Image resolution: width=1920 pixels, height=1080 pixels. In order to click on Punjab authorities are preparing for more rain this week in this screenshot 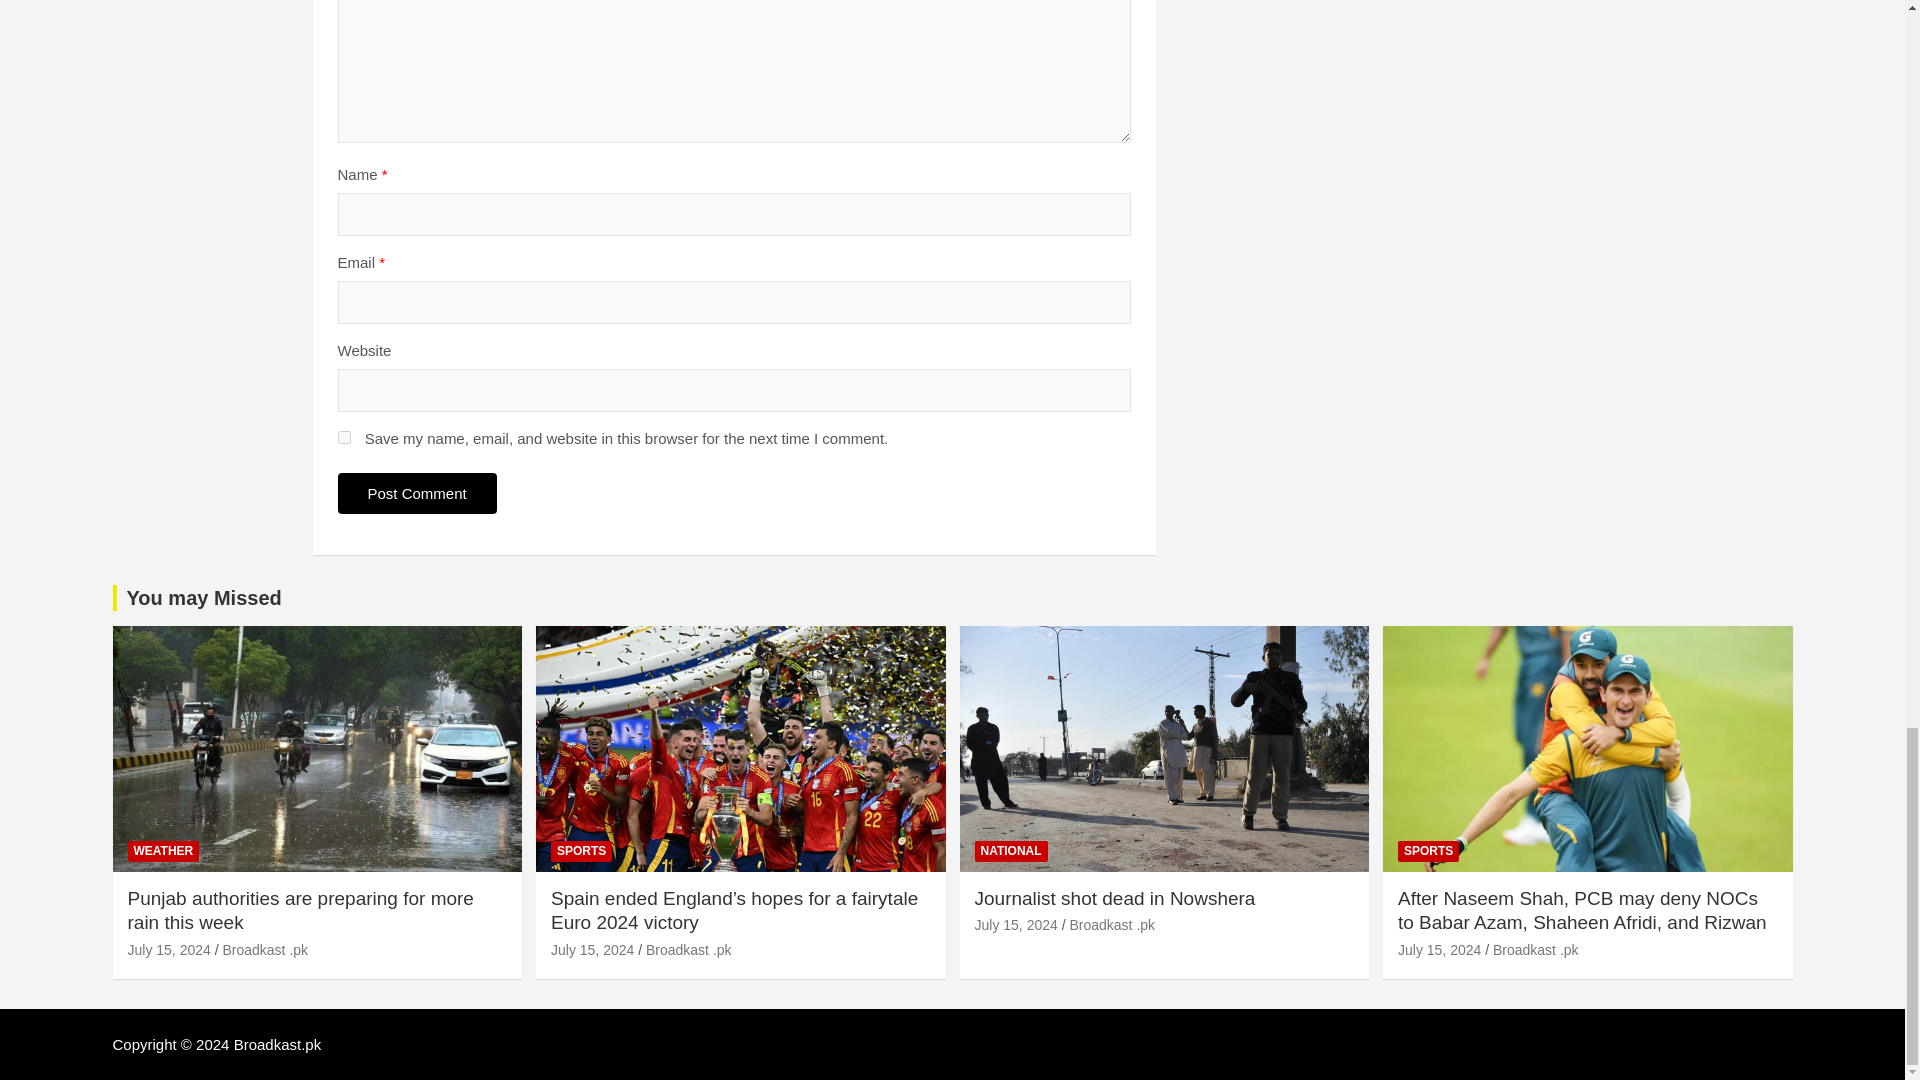, I will do `click(170, 949)`.